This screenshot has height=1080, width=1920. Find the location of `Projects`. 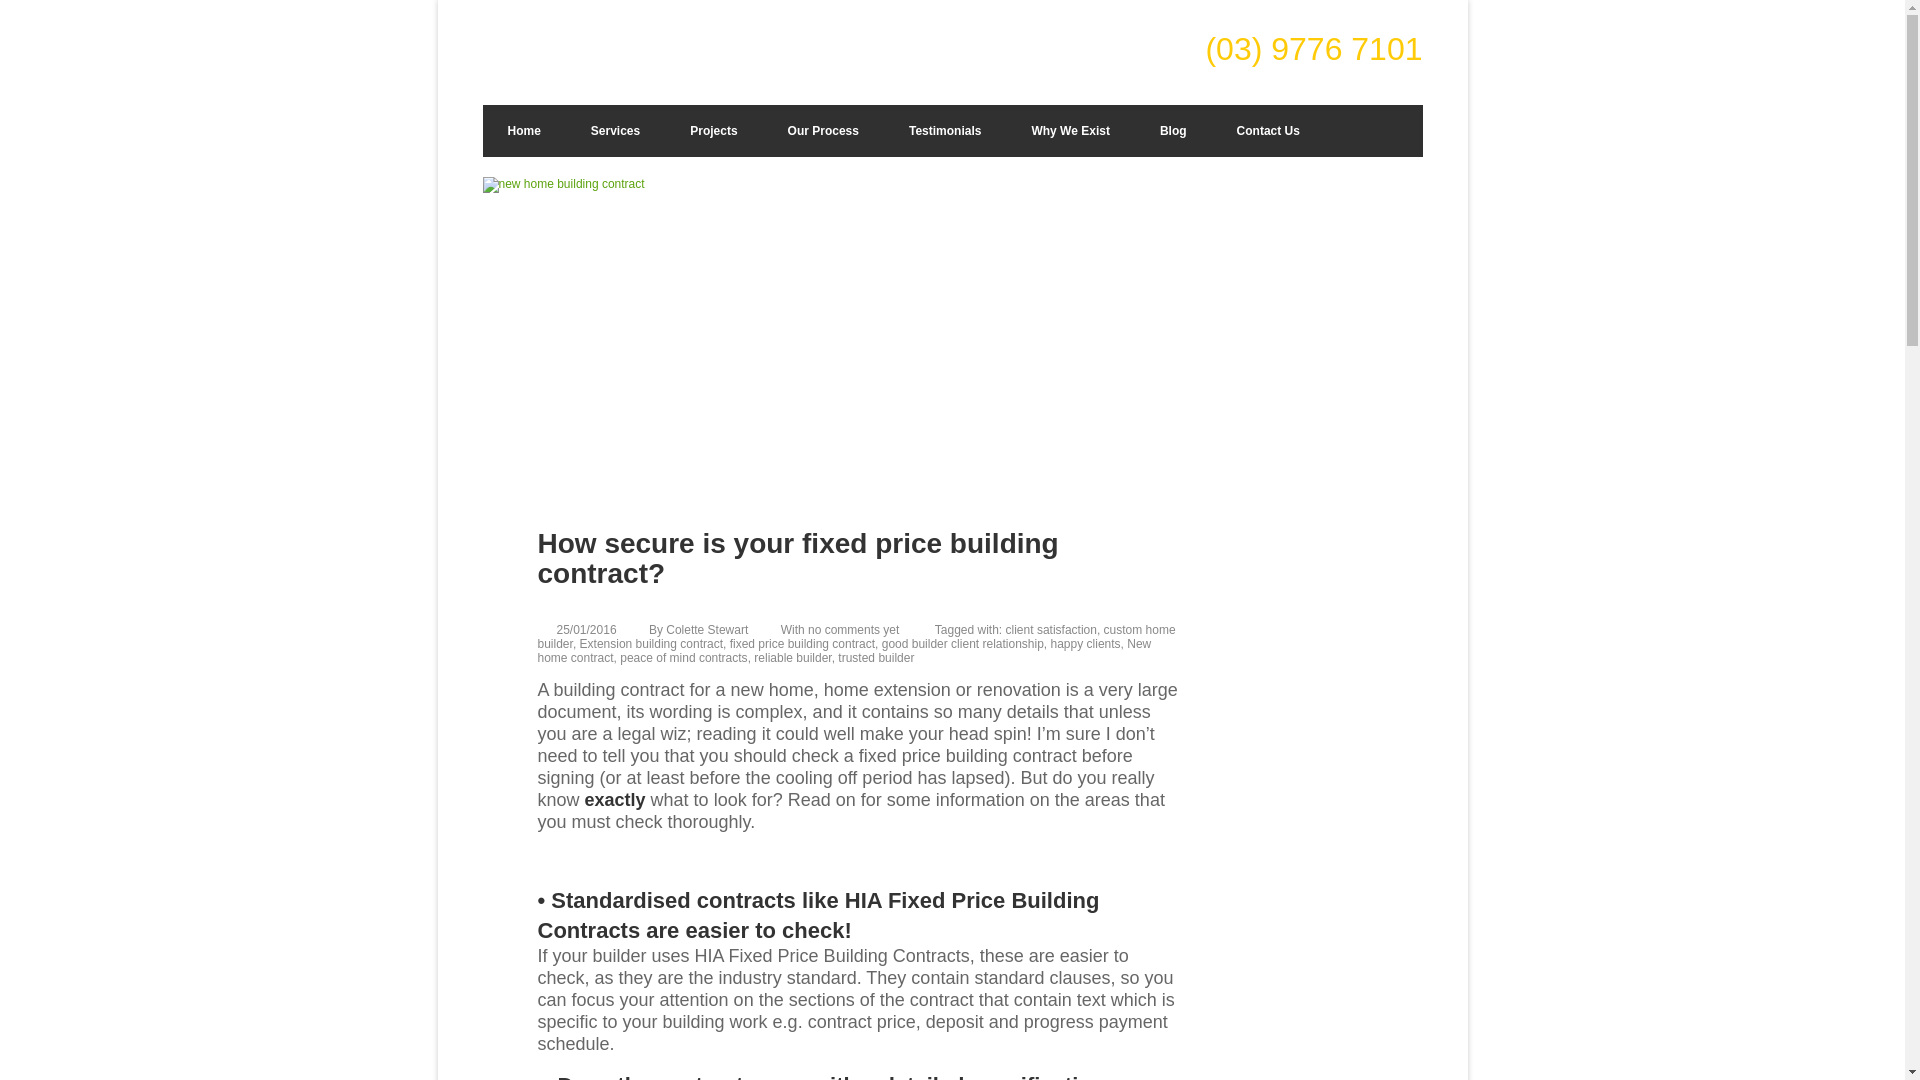

Projects is located at coordinates (713, 130).